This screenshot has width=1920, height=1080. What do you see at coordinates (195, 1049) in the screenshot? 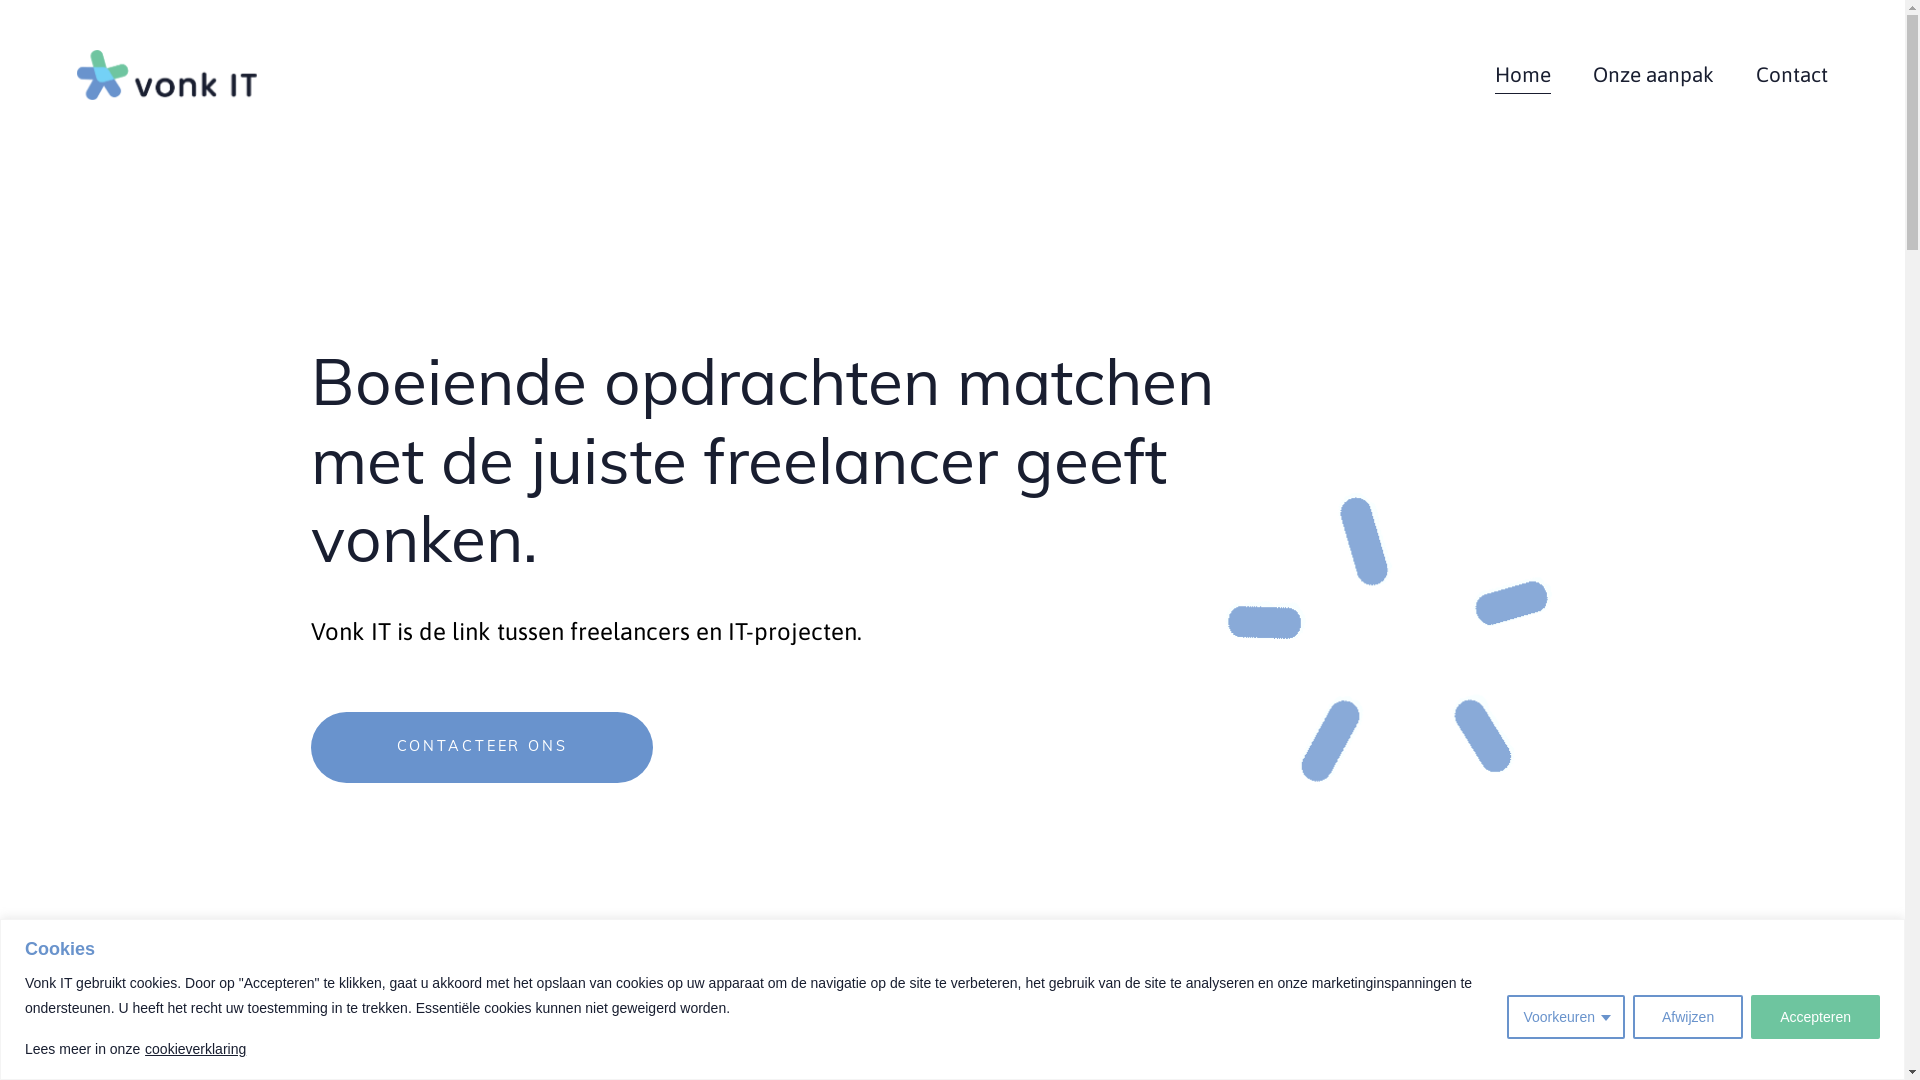
I see `cookieverklaring` at bounding box center [195, 1049].